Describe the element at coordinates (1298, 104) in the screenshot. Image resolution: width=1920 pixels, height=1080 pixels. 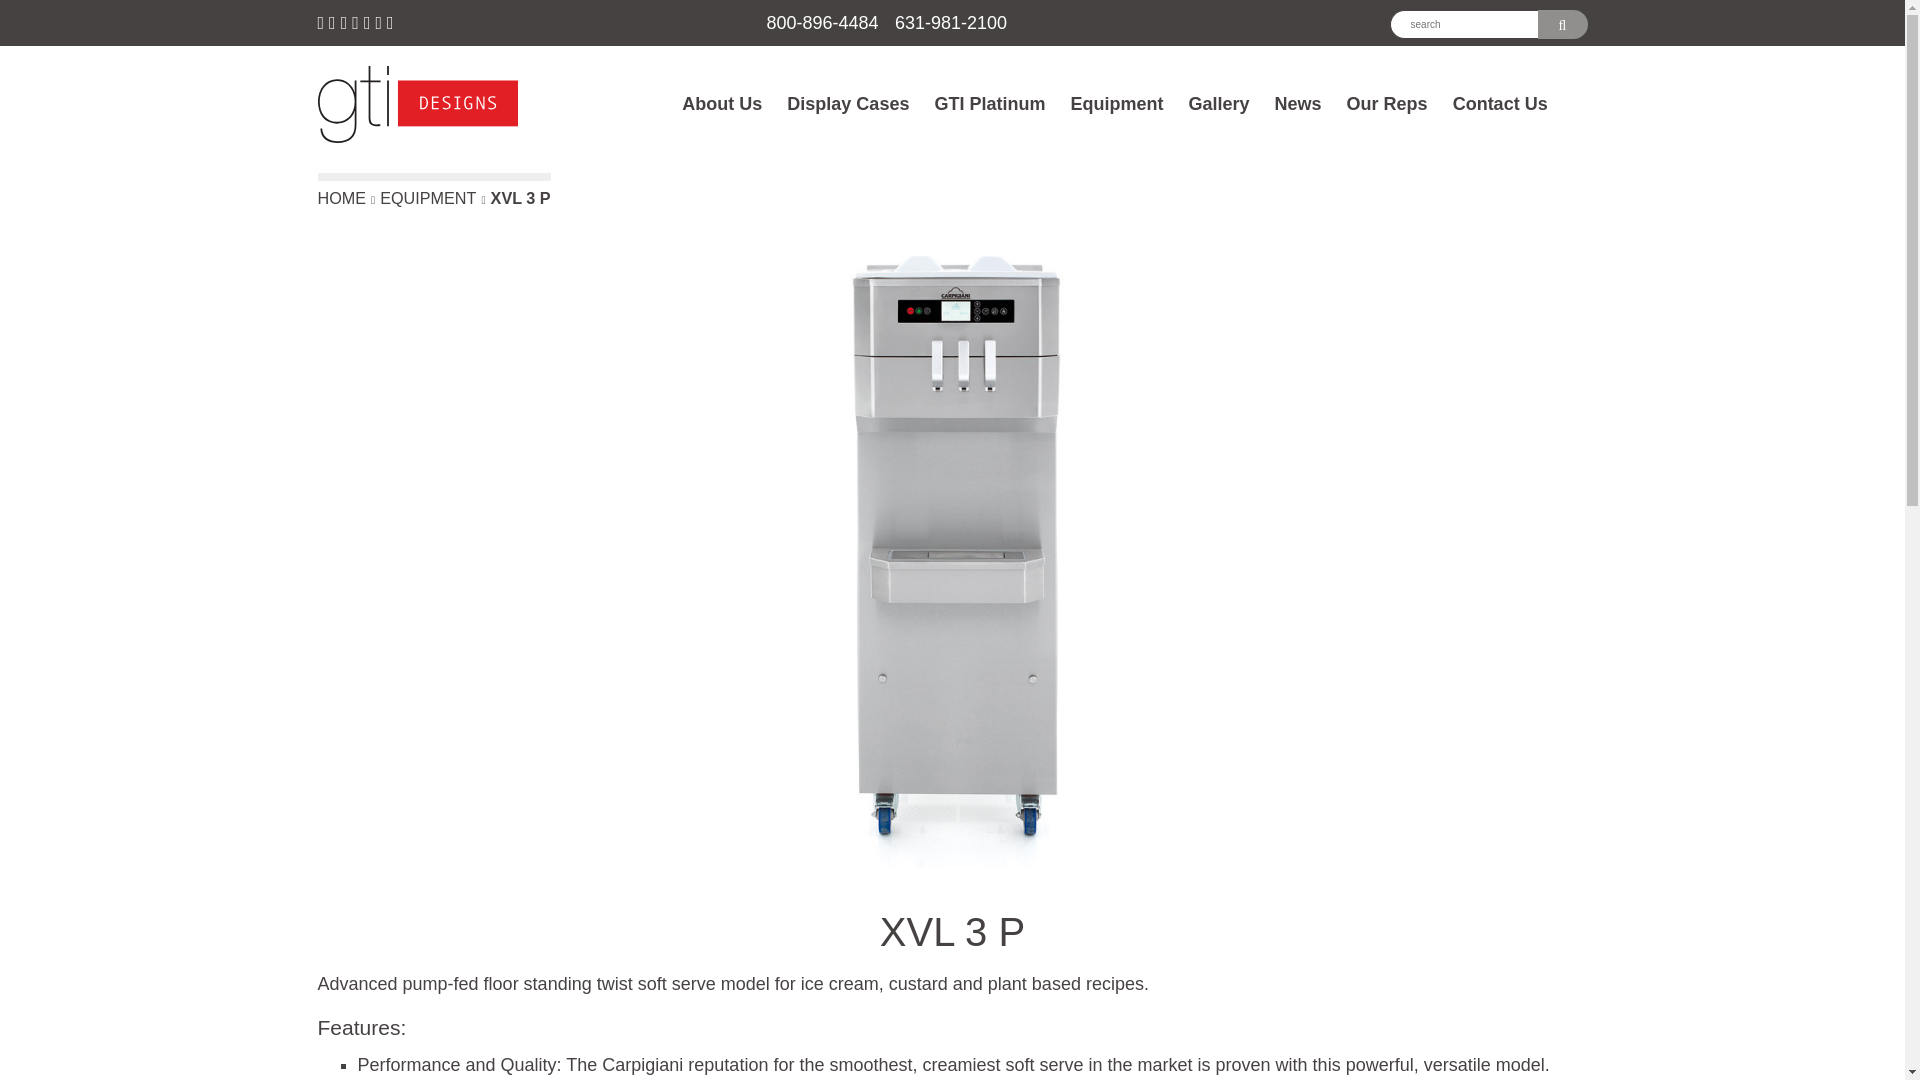
I see `News` at that location.